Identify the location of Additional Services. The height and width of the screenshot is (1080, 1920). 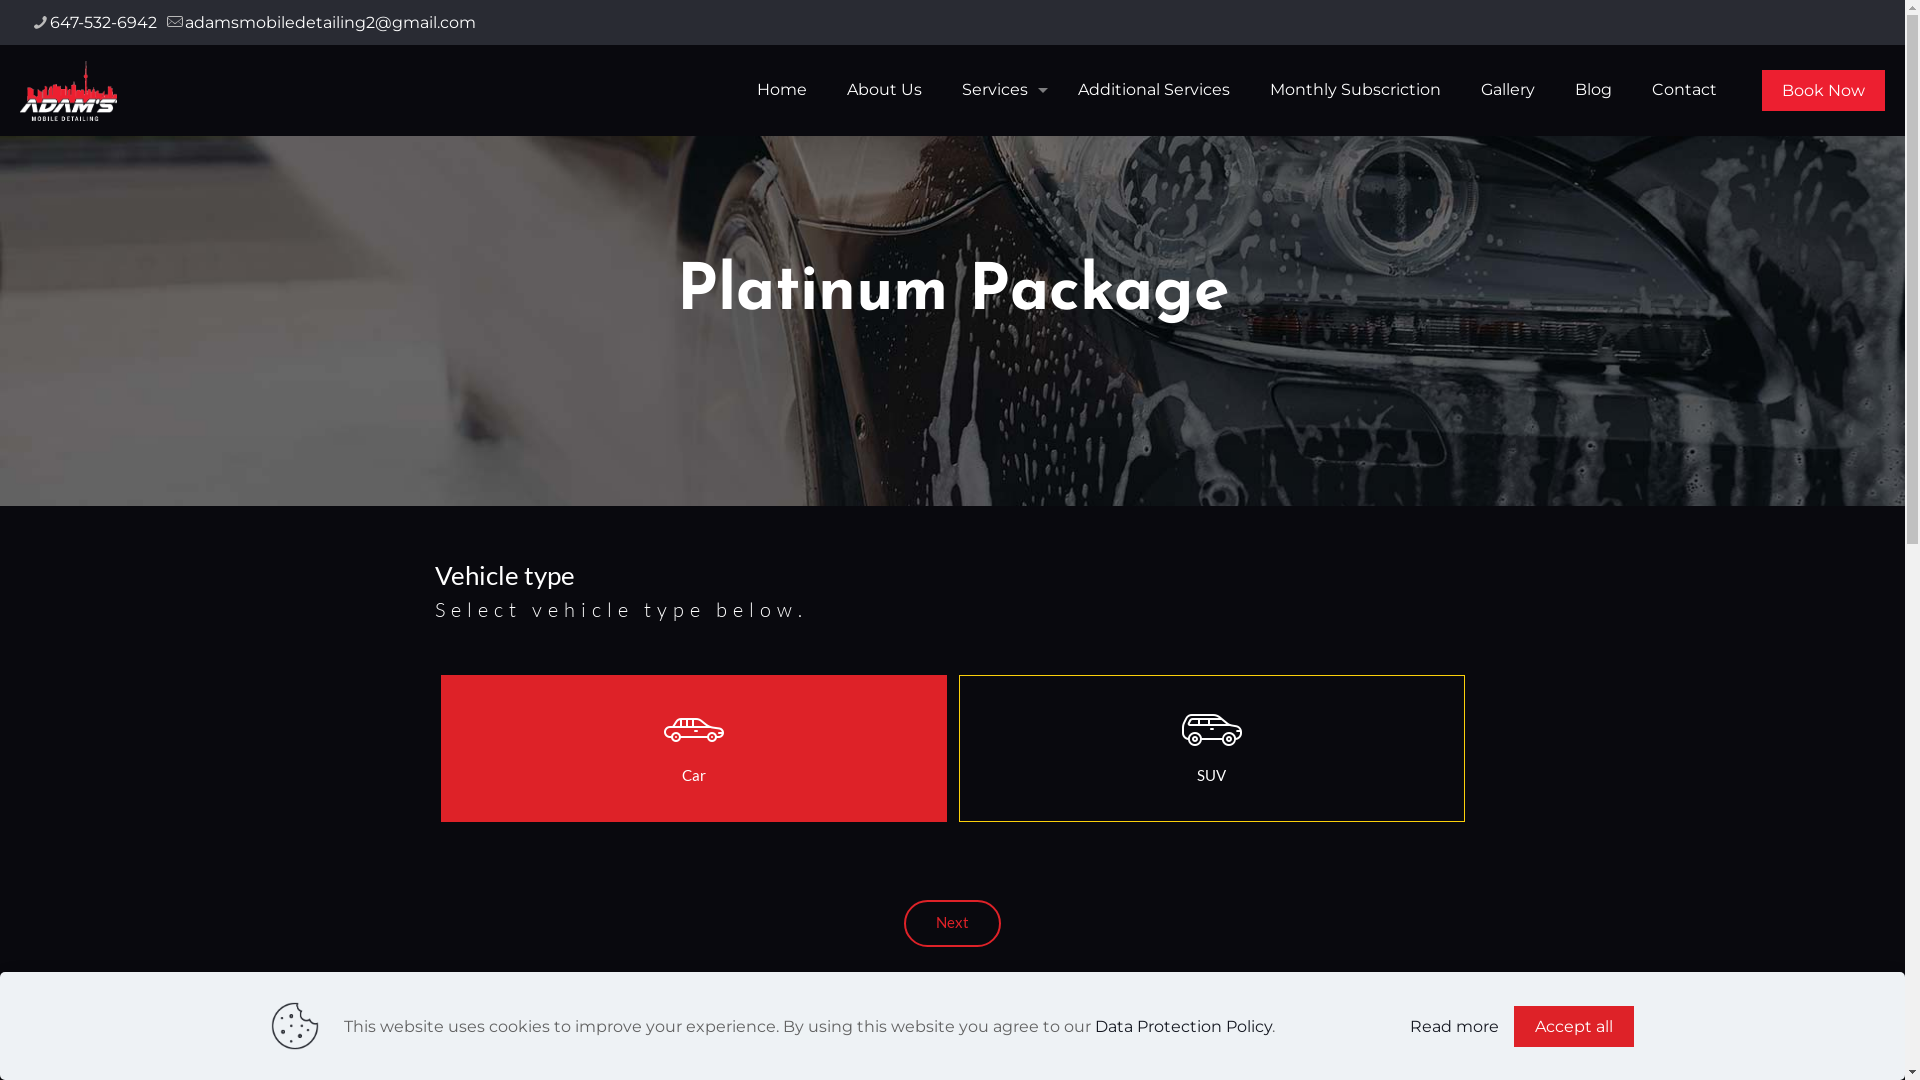
(1154, 90).